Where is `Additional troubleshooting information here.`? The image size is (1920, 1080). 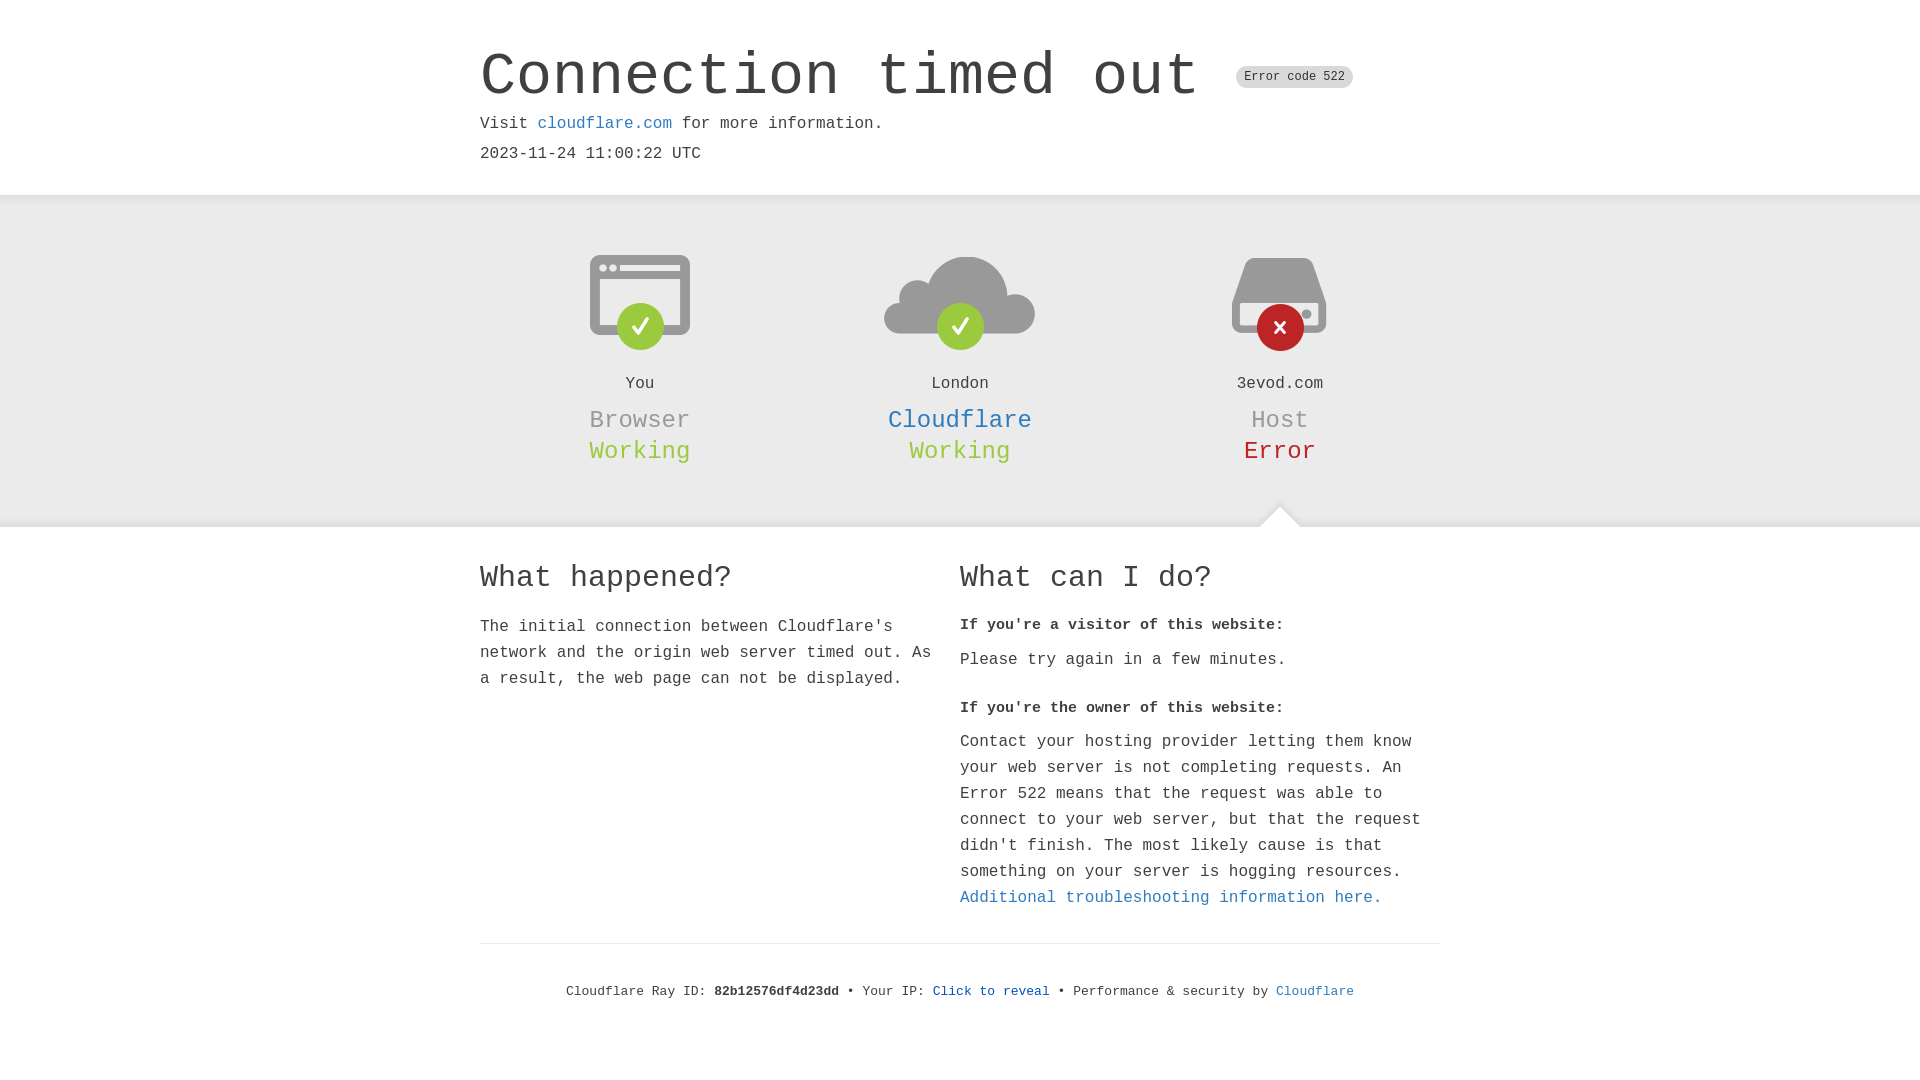 Additional troubleshooting information here. is located at coordinates (1171, 898).